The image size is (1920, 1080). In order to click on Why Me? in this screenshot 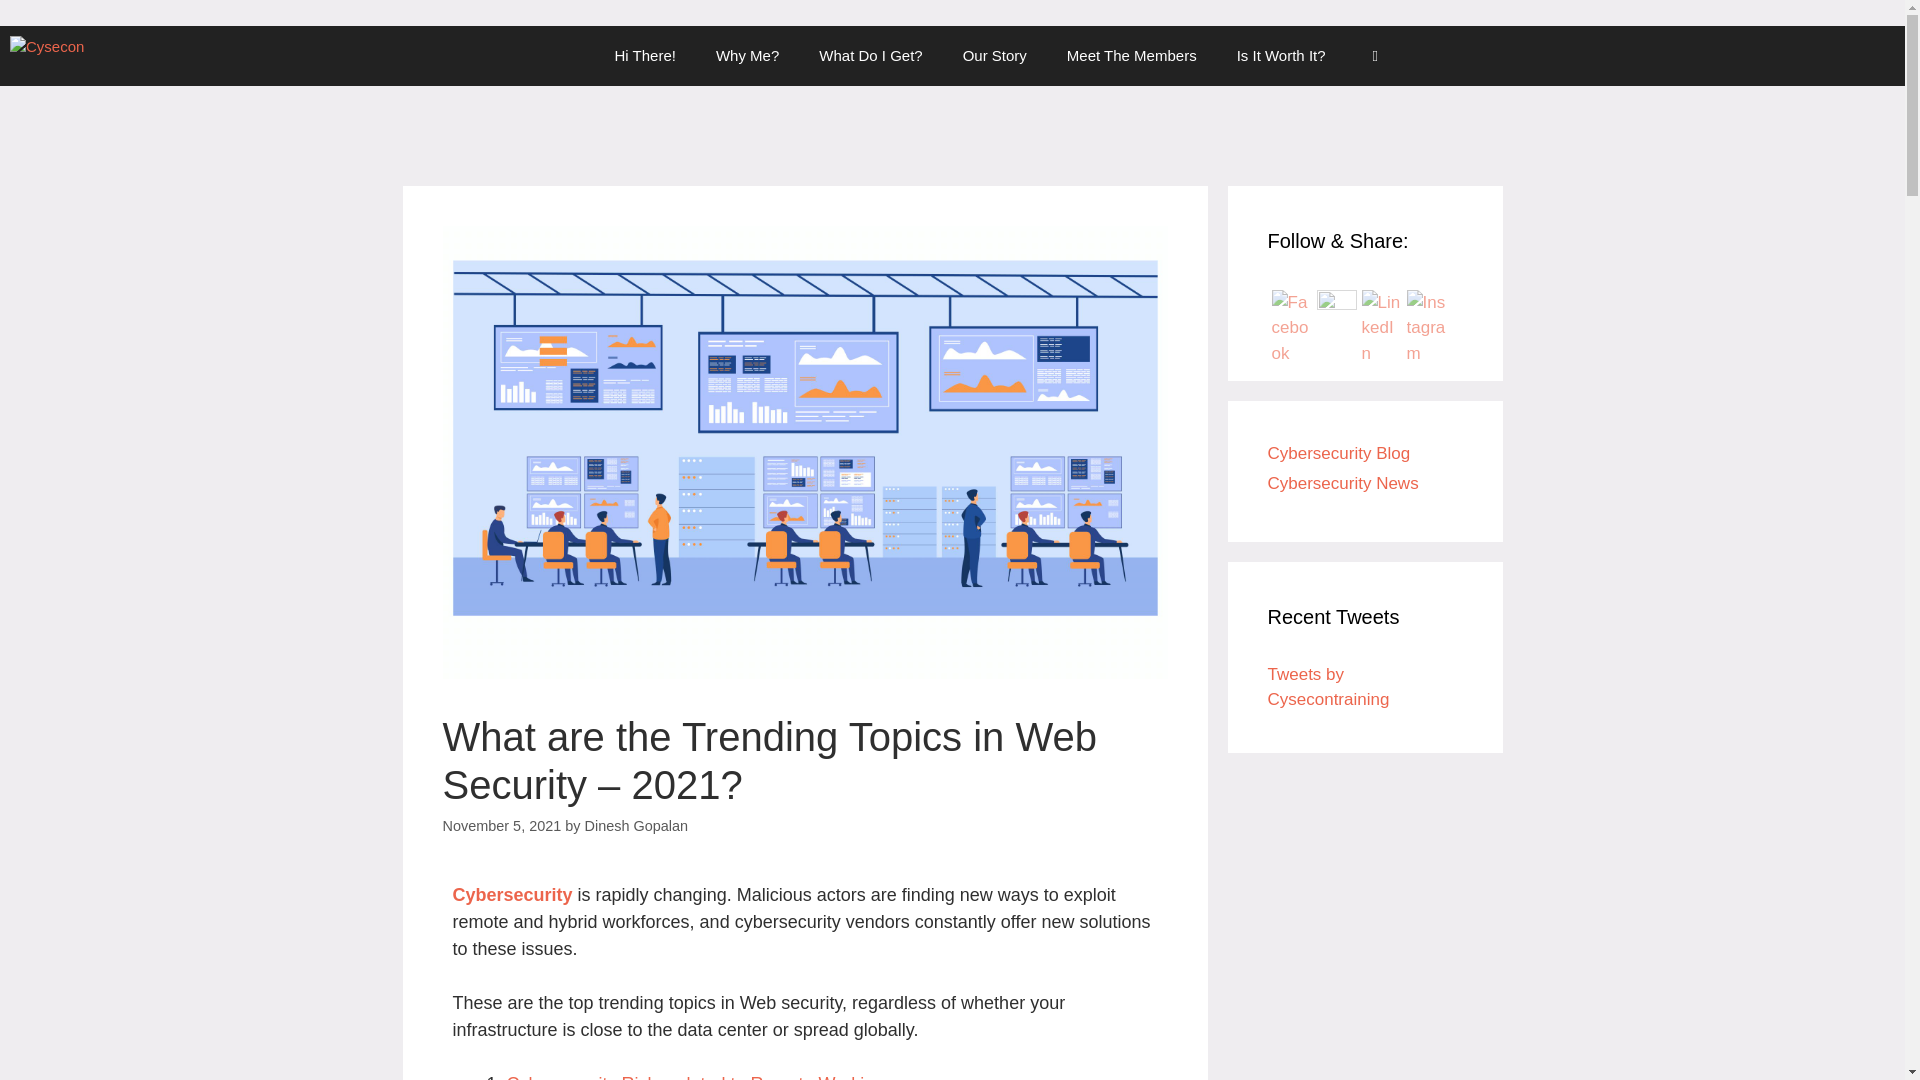, I will do `click(746, 56)`.